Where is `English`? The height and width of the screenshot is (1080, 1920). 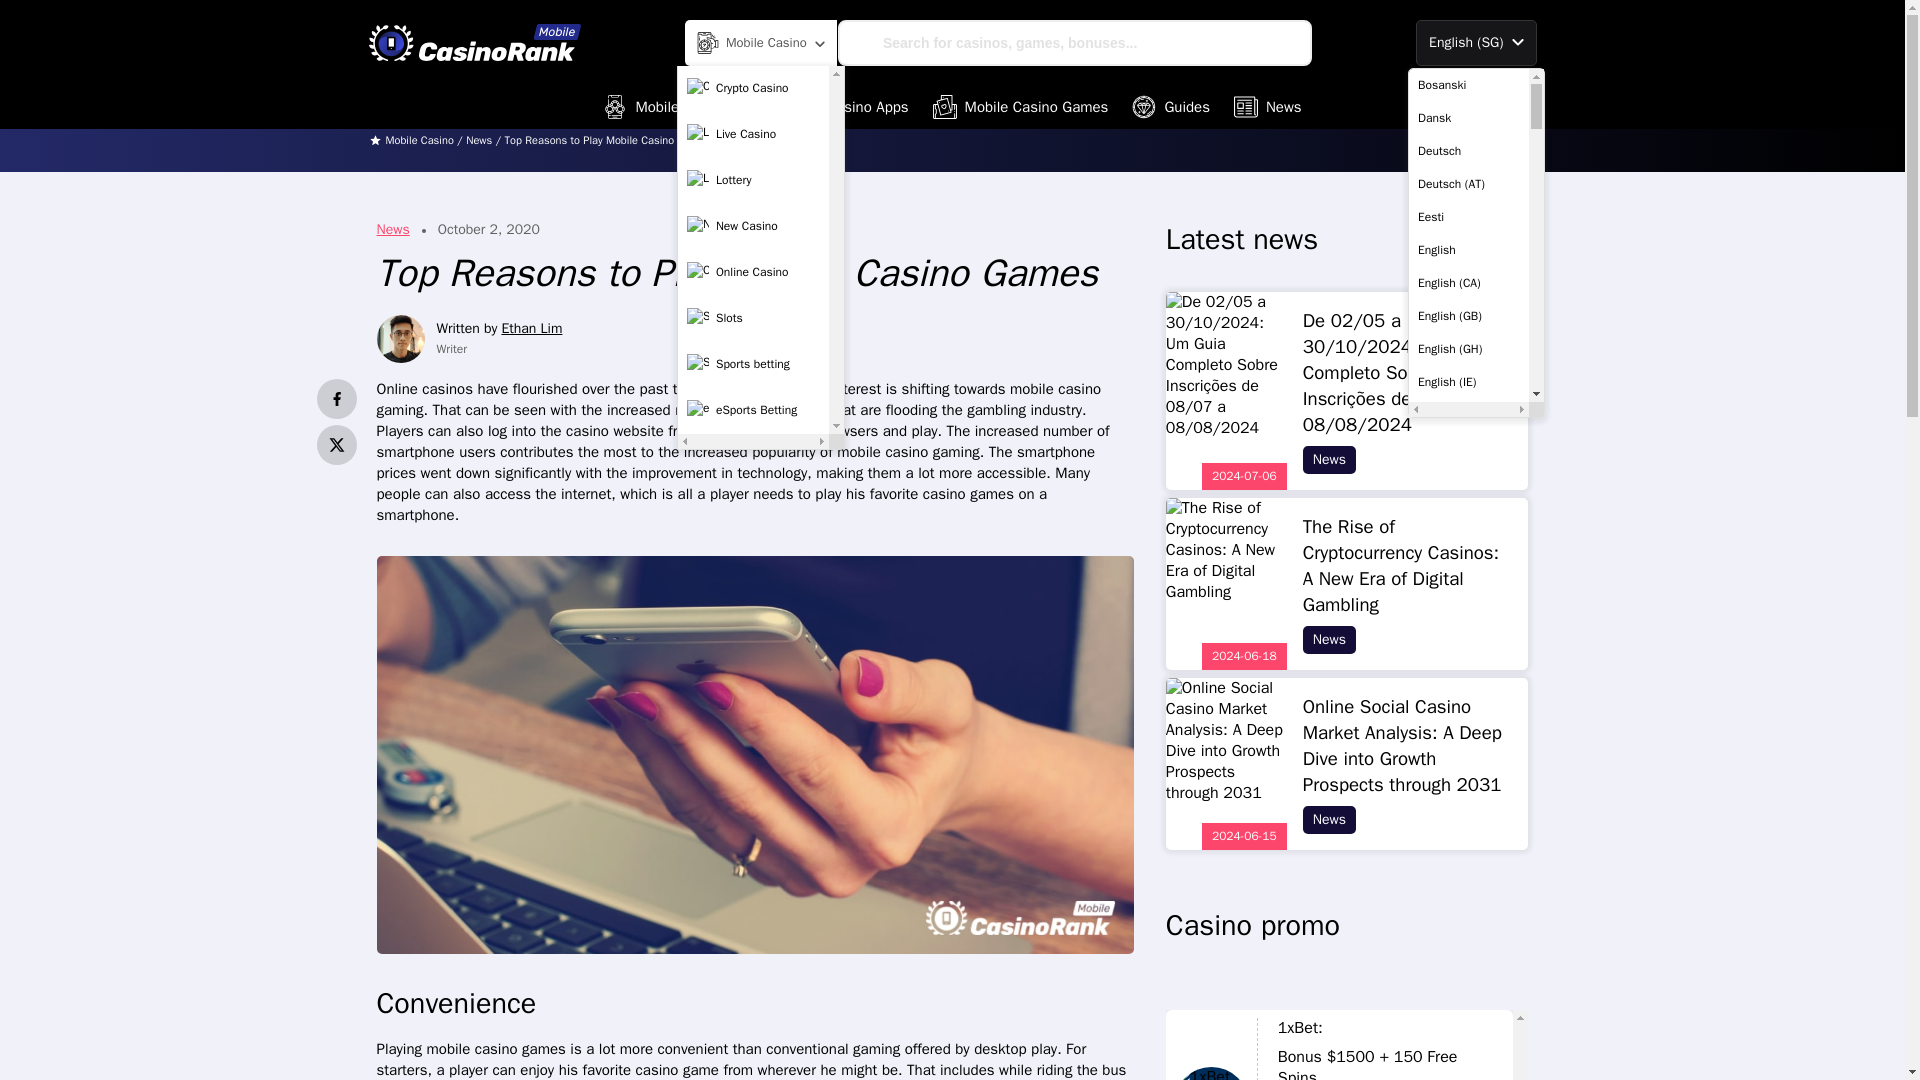
English is located at coordinates (1468, 250).